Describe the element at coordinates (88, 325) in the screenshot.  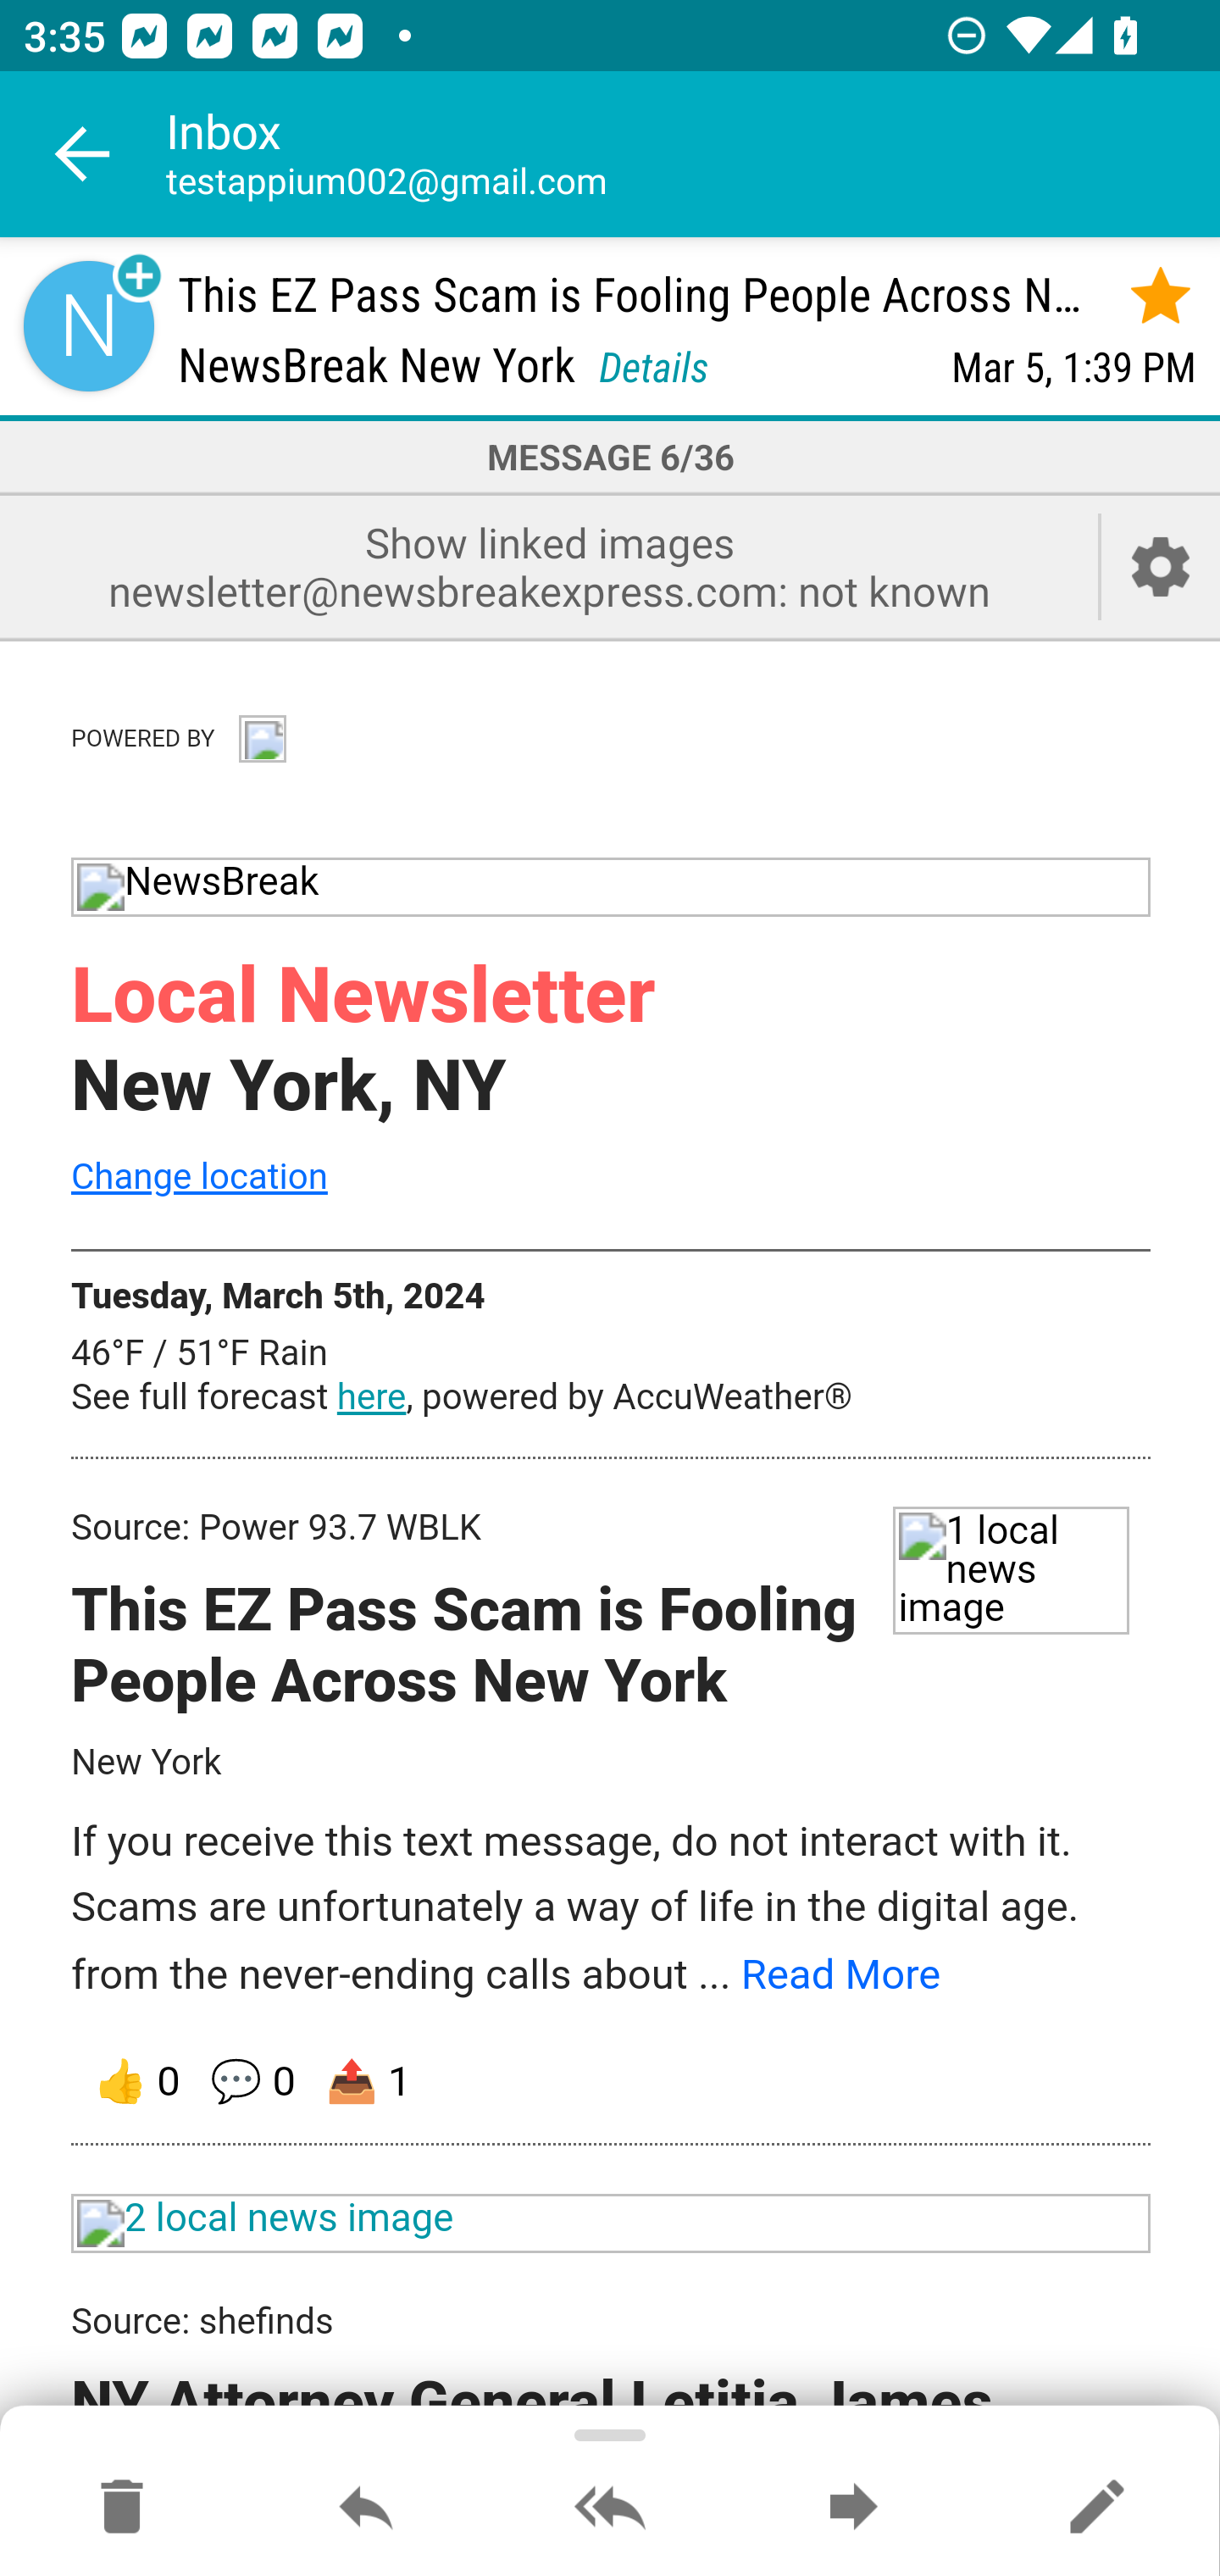
I see `Sender contact button` at that location.